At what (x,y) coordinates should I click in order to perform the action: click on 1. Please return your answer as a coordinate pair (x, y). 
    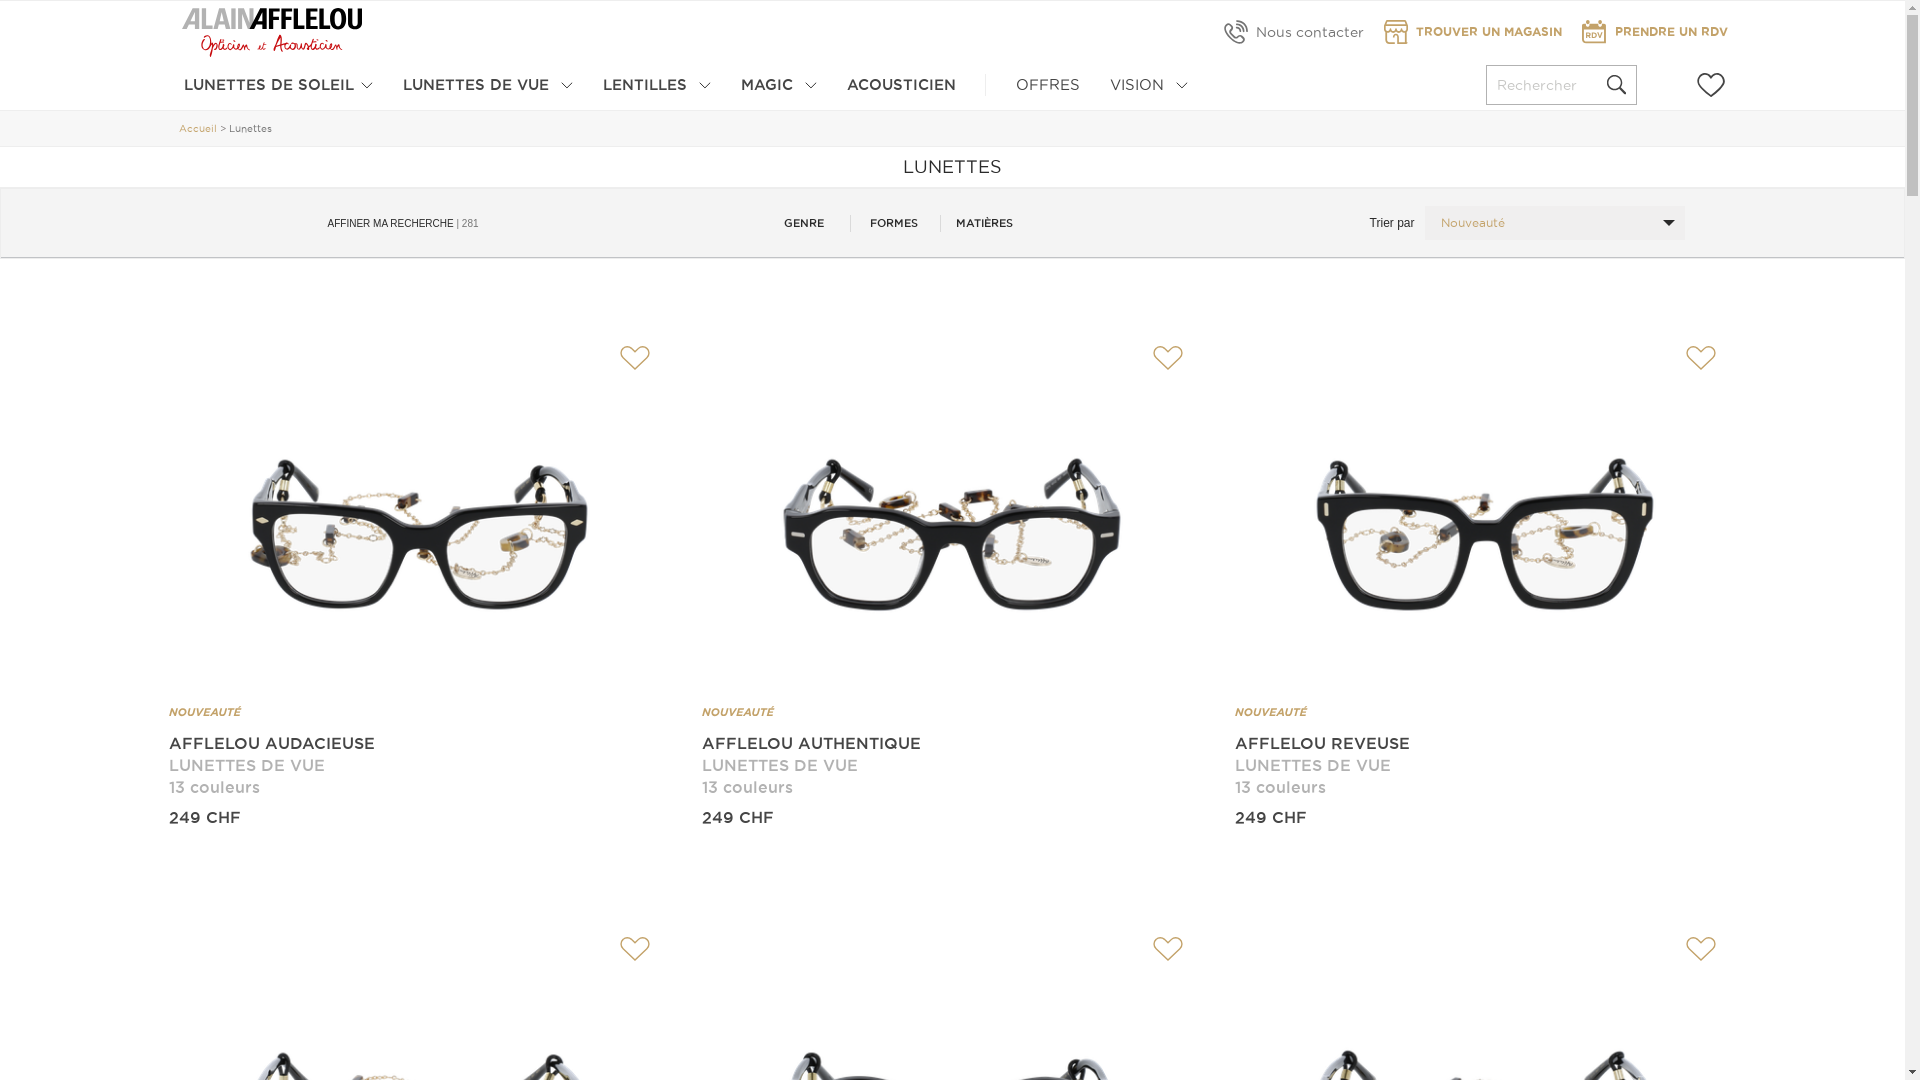
    Looking at the image, I should click on (928, 693).